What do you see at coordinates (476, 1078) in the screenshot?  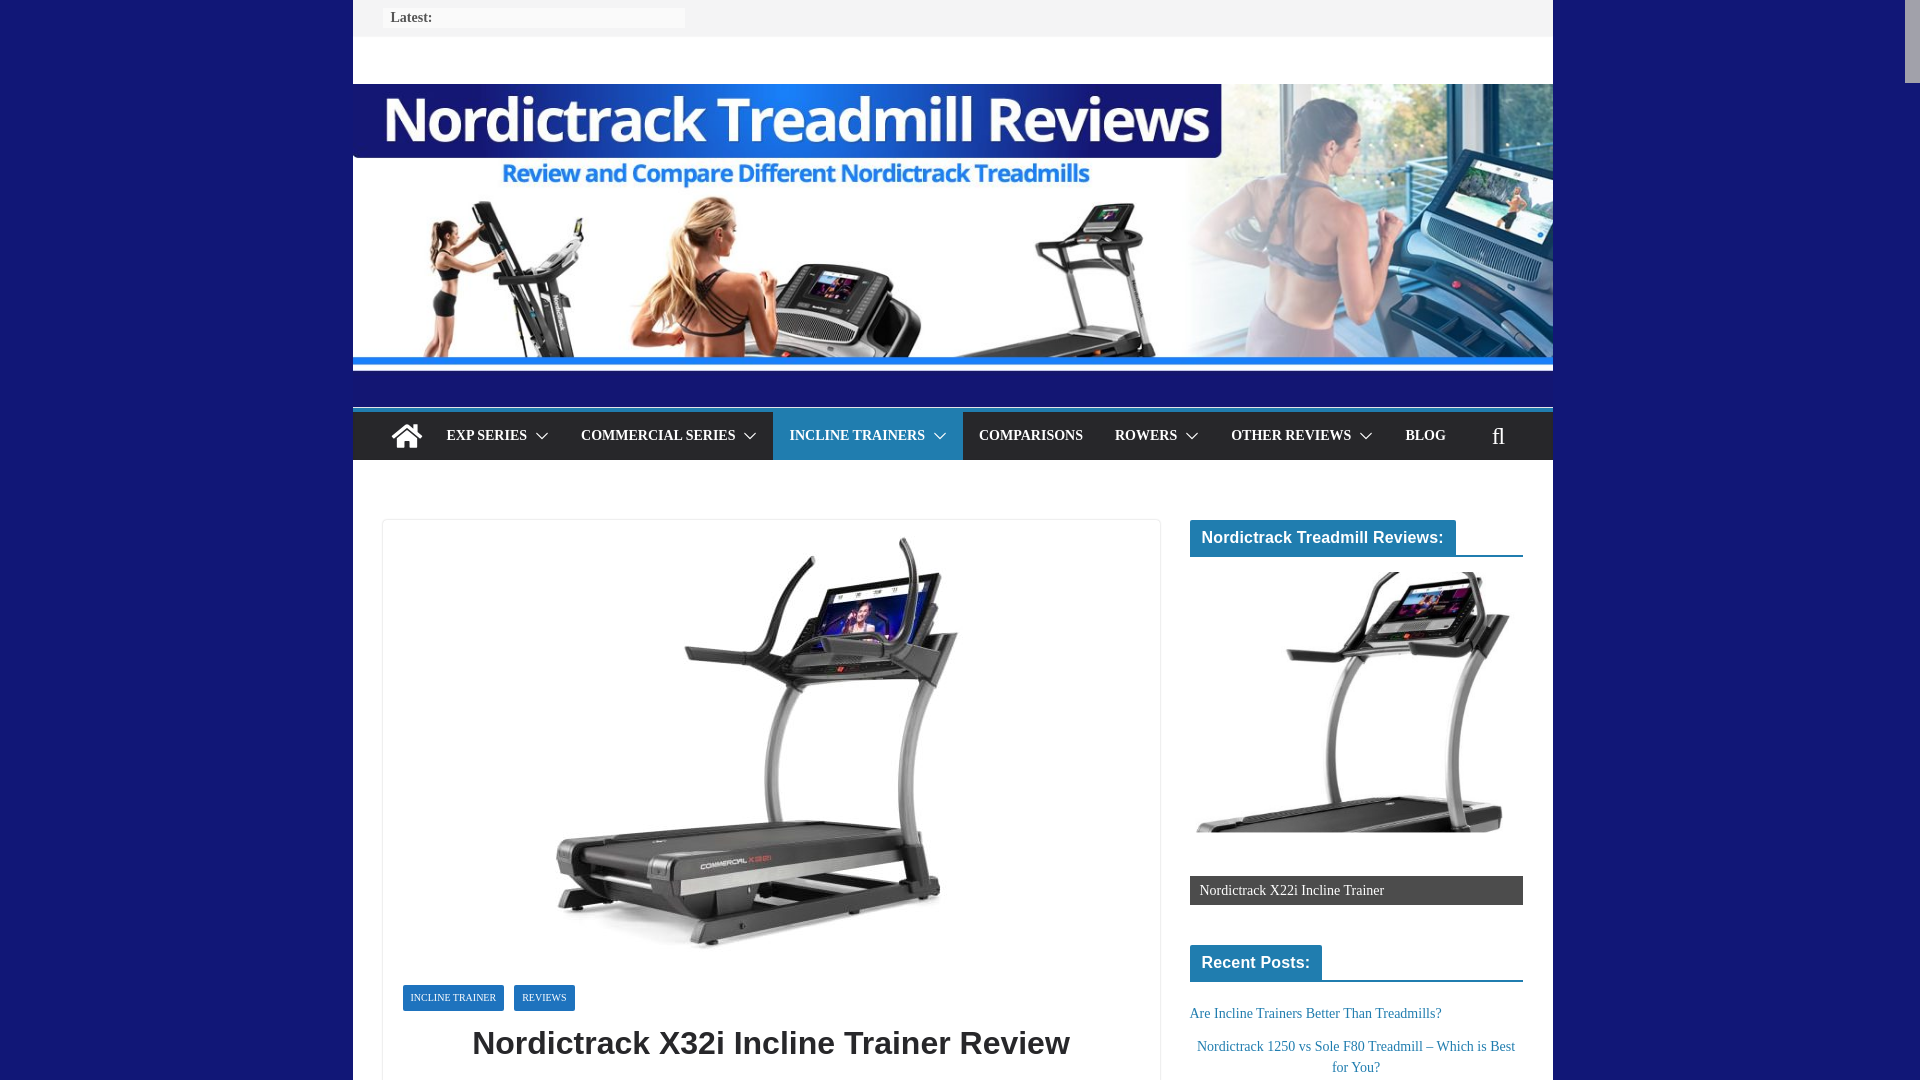 I see `FitnessEquipmentGuide` at bounding box center [476, 1078].